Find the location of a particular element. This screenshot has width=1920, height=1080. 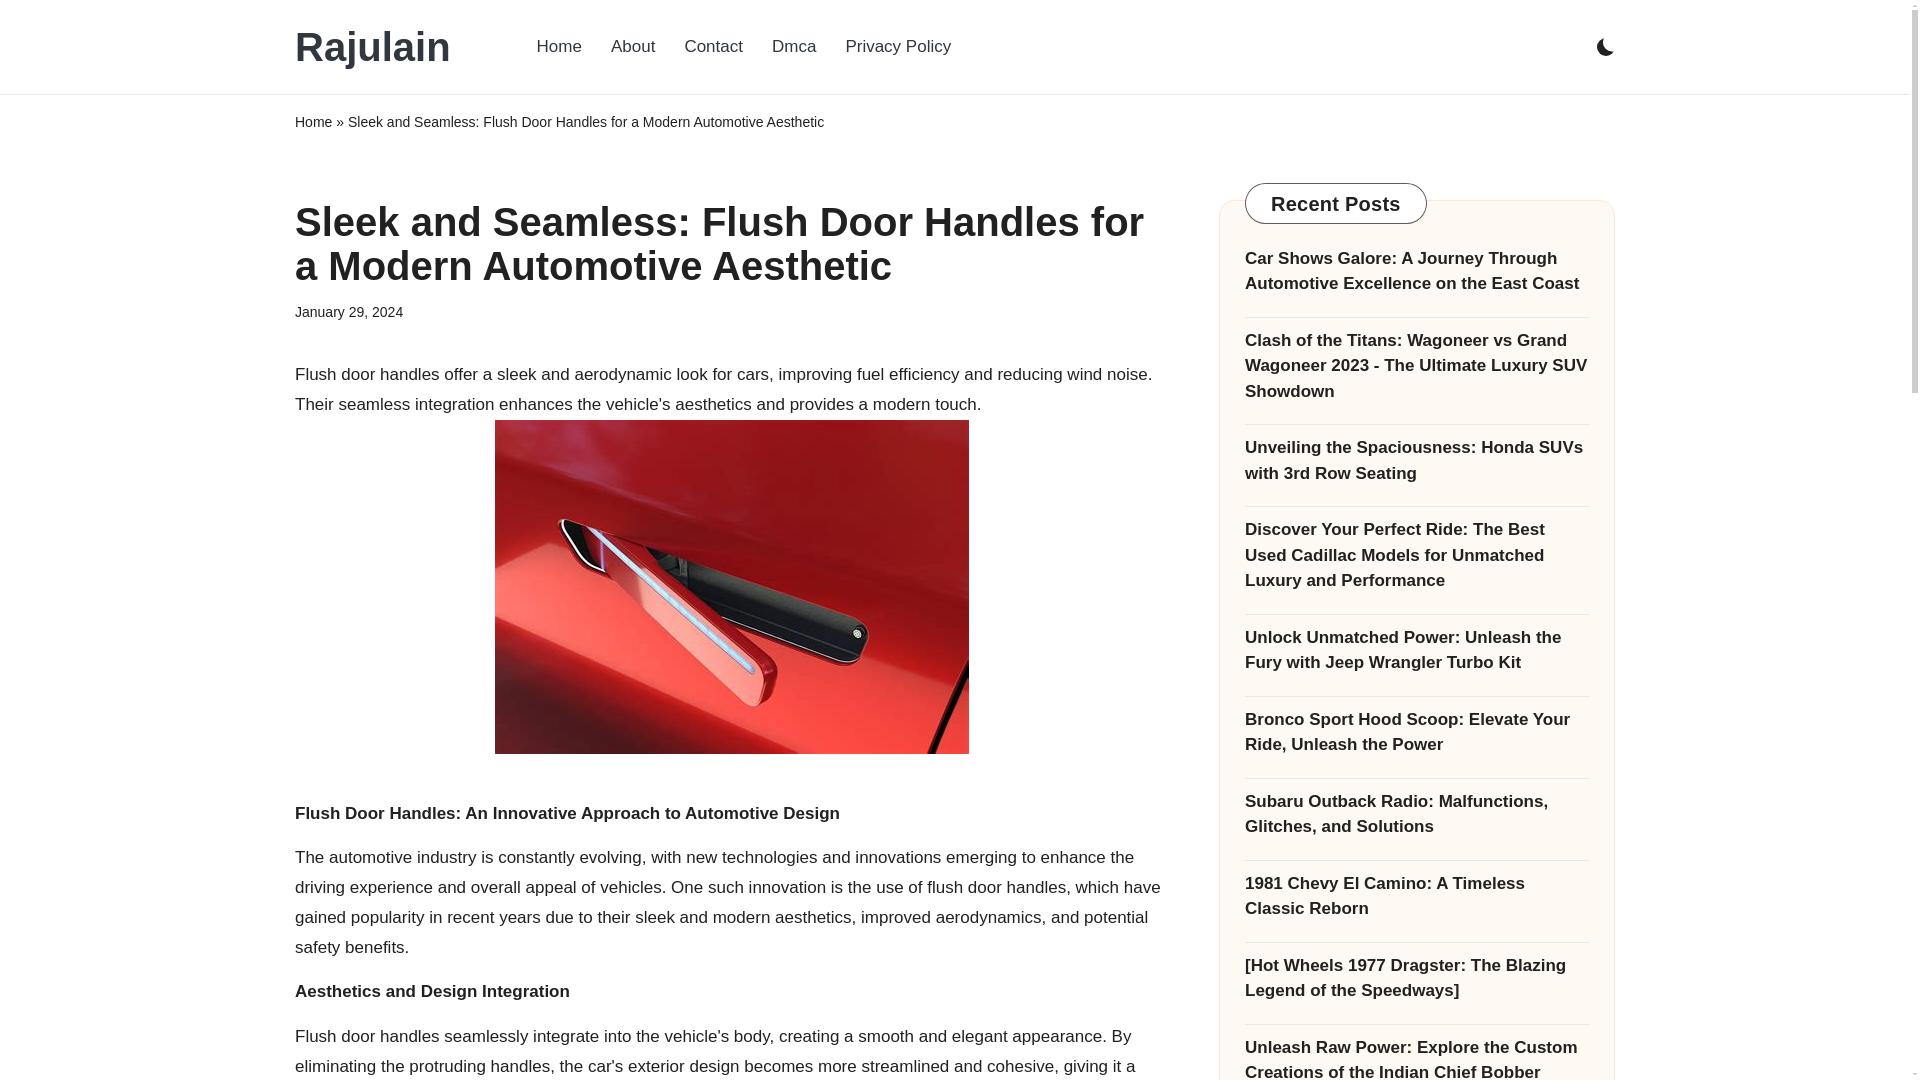

Dmca is located at coordinates (794, 46).